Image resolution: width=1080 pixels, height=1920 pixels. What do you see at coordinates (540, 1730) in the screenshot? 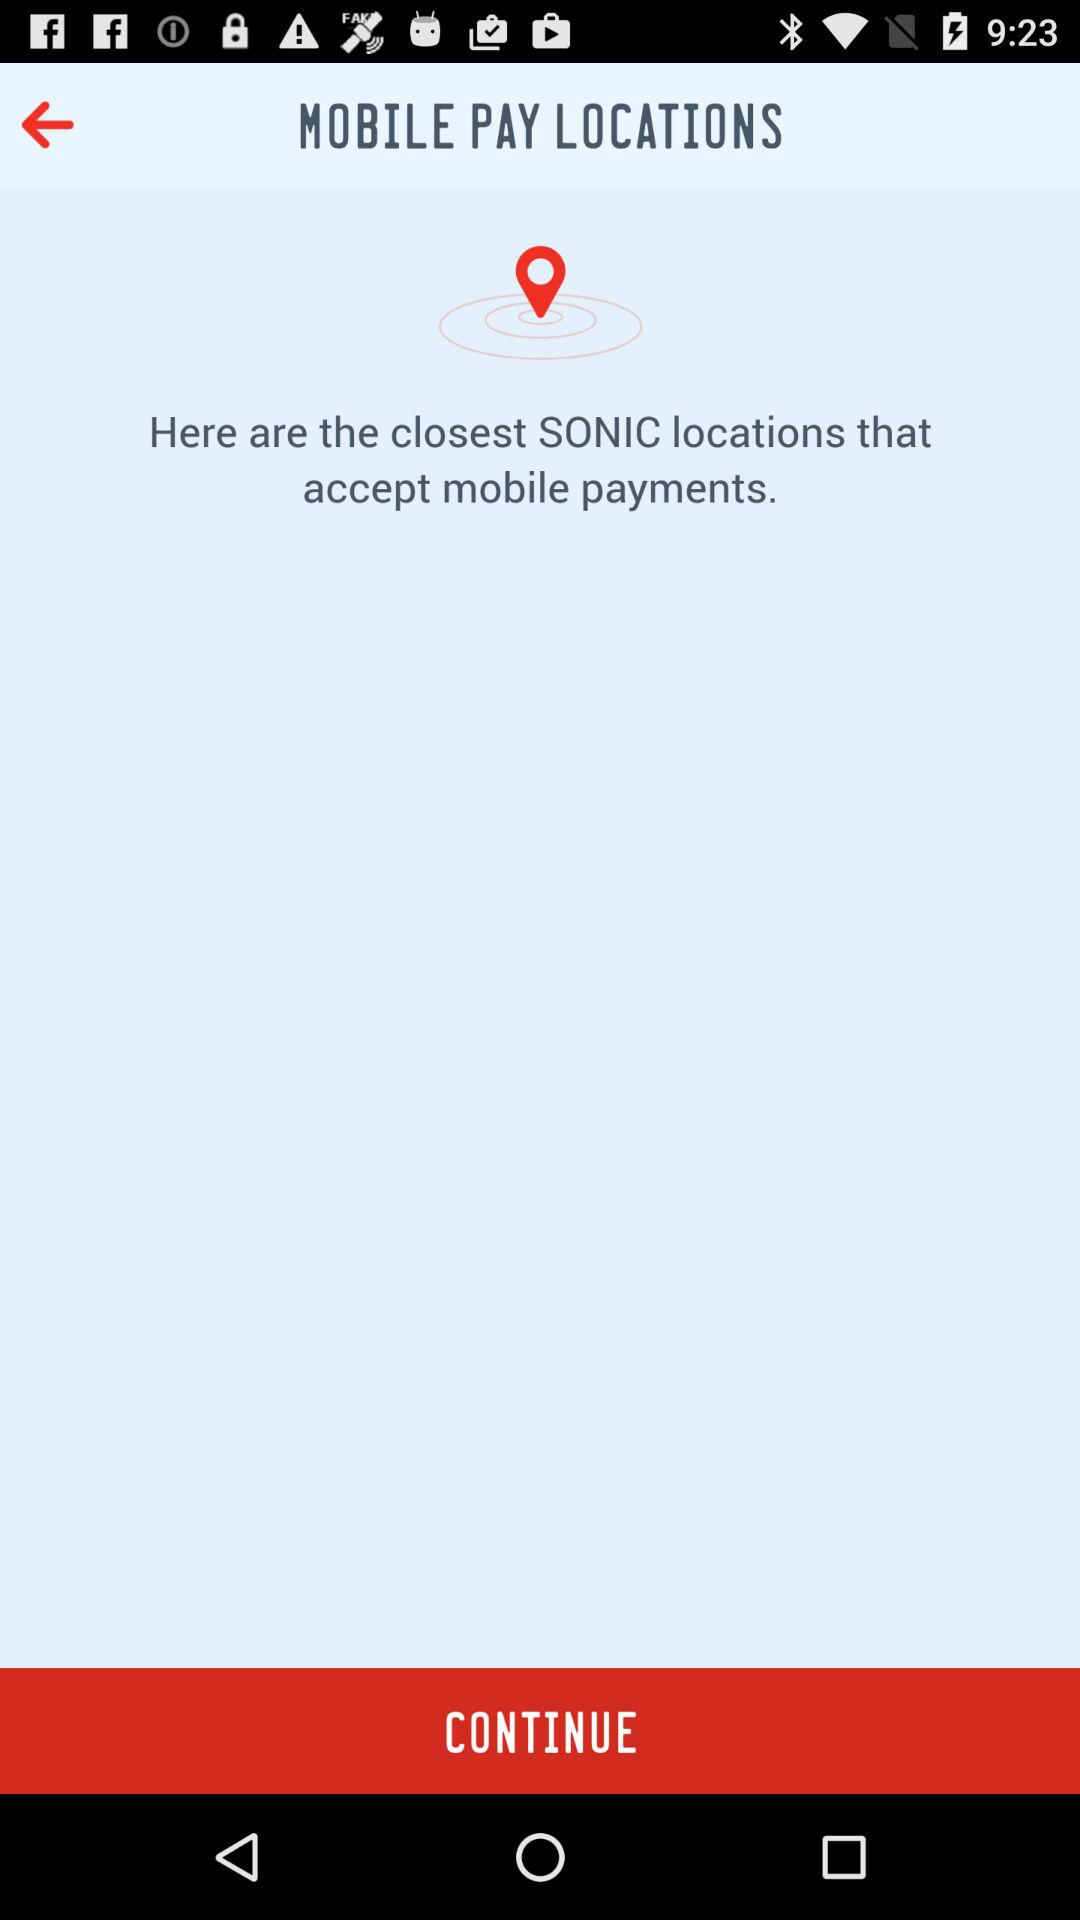
I see `turn off item at the bottom` at bounding box center [540, 1730].